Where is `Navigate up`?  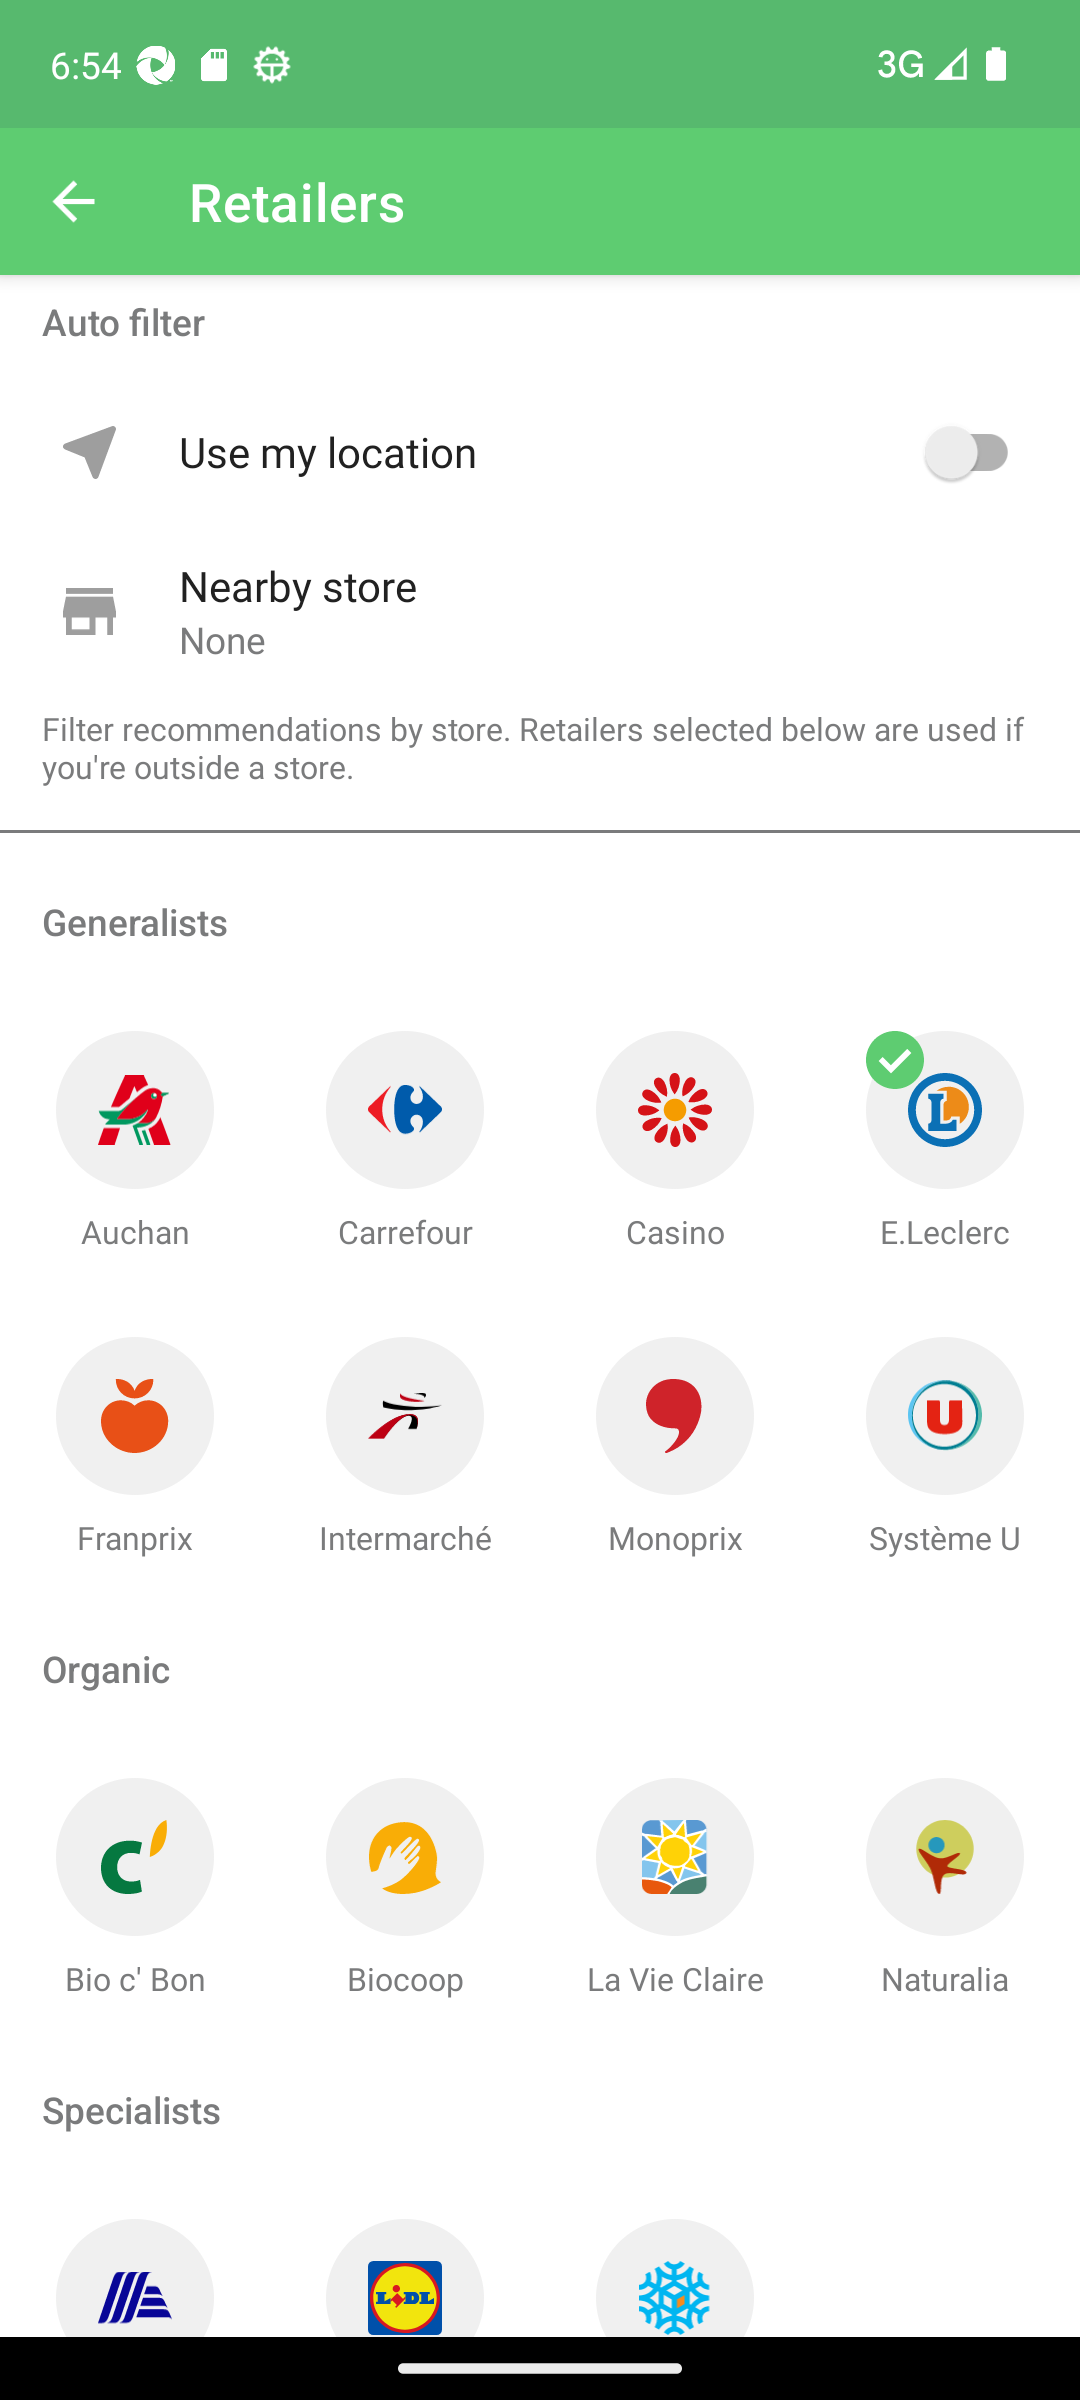 Navigate up is located at coordinates (73, 202).